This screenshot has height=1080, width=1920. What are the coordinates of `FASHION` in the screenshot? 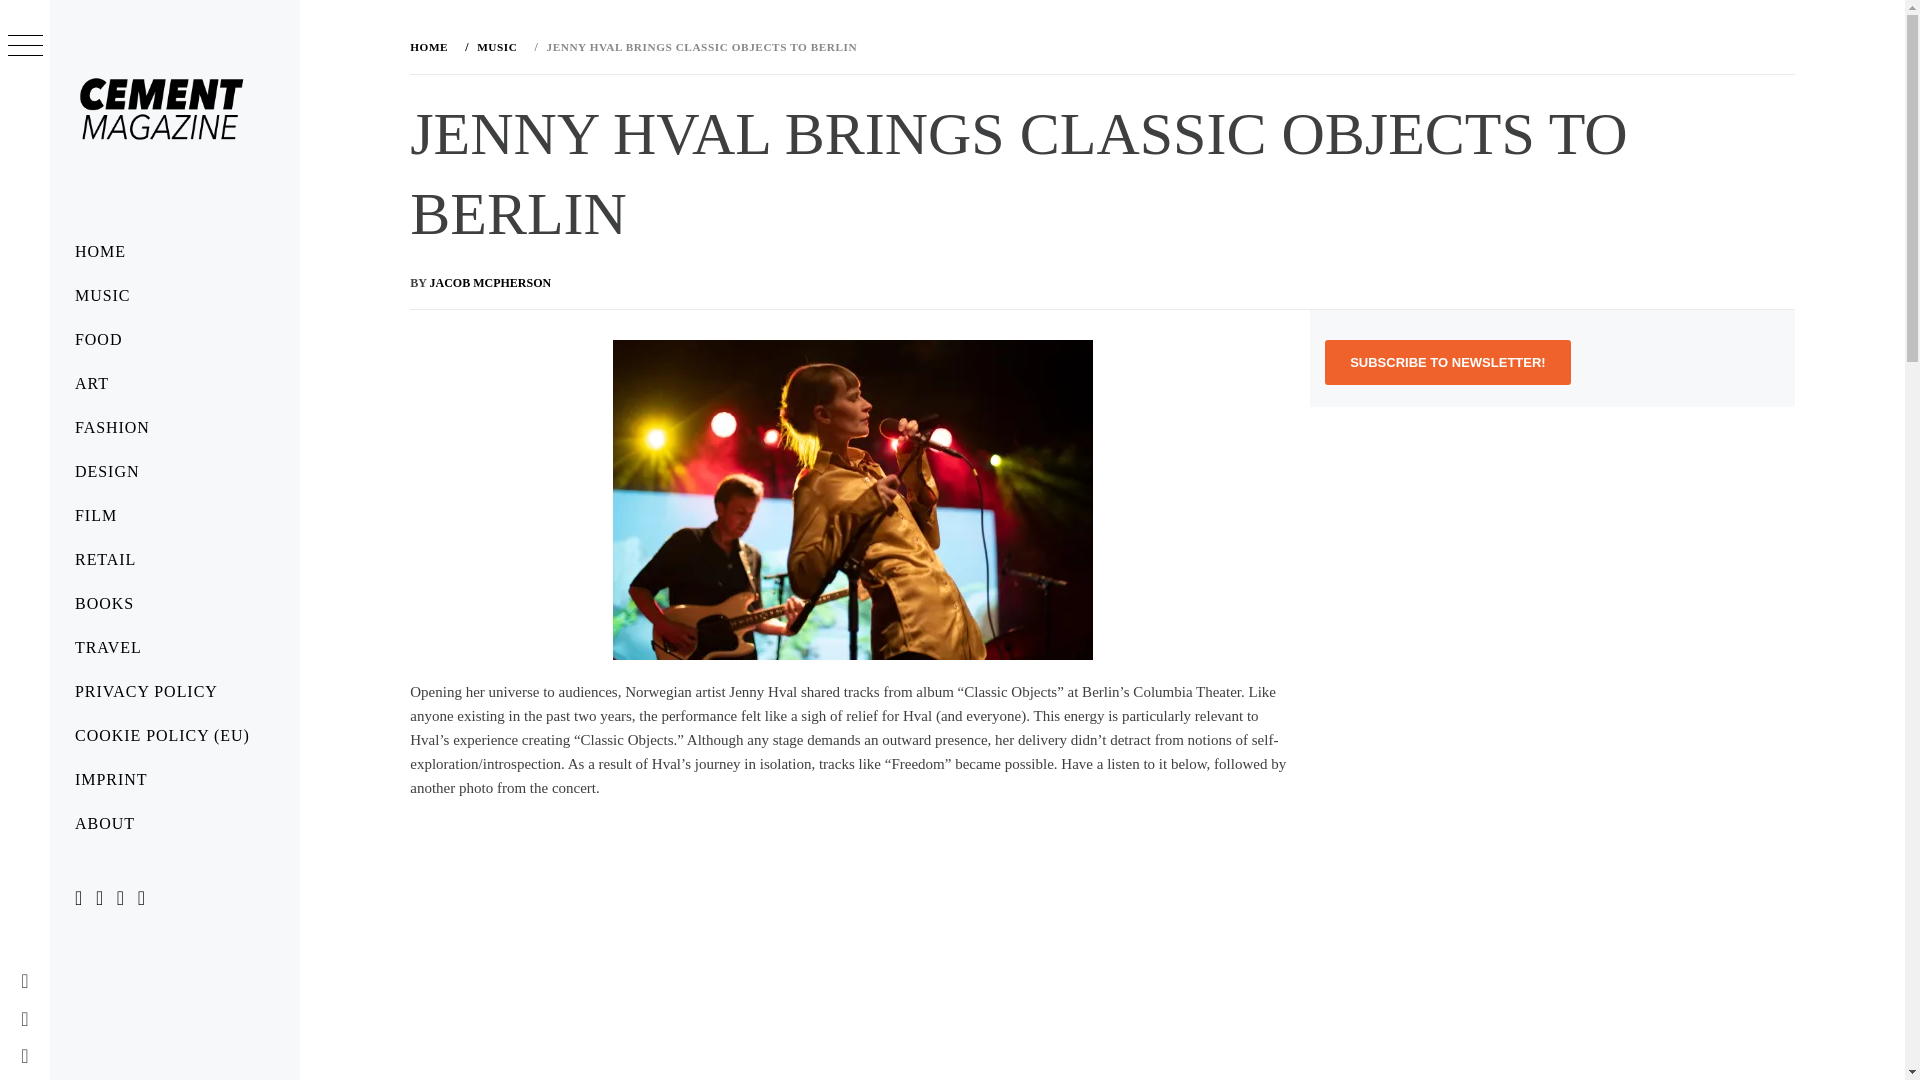 It's located at (174, 428).